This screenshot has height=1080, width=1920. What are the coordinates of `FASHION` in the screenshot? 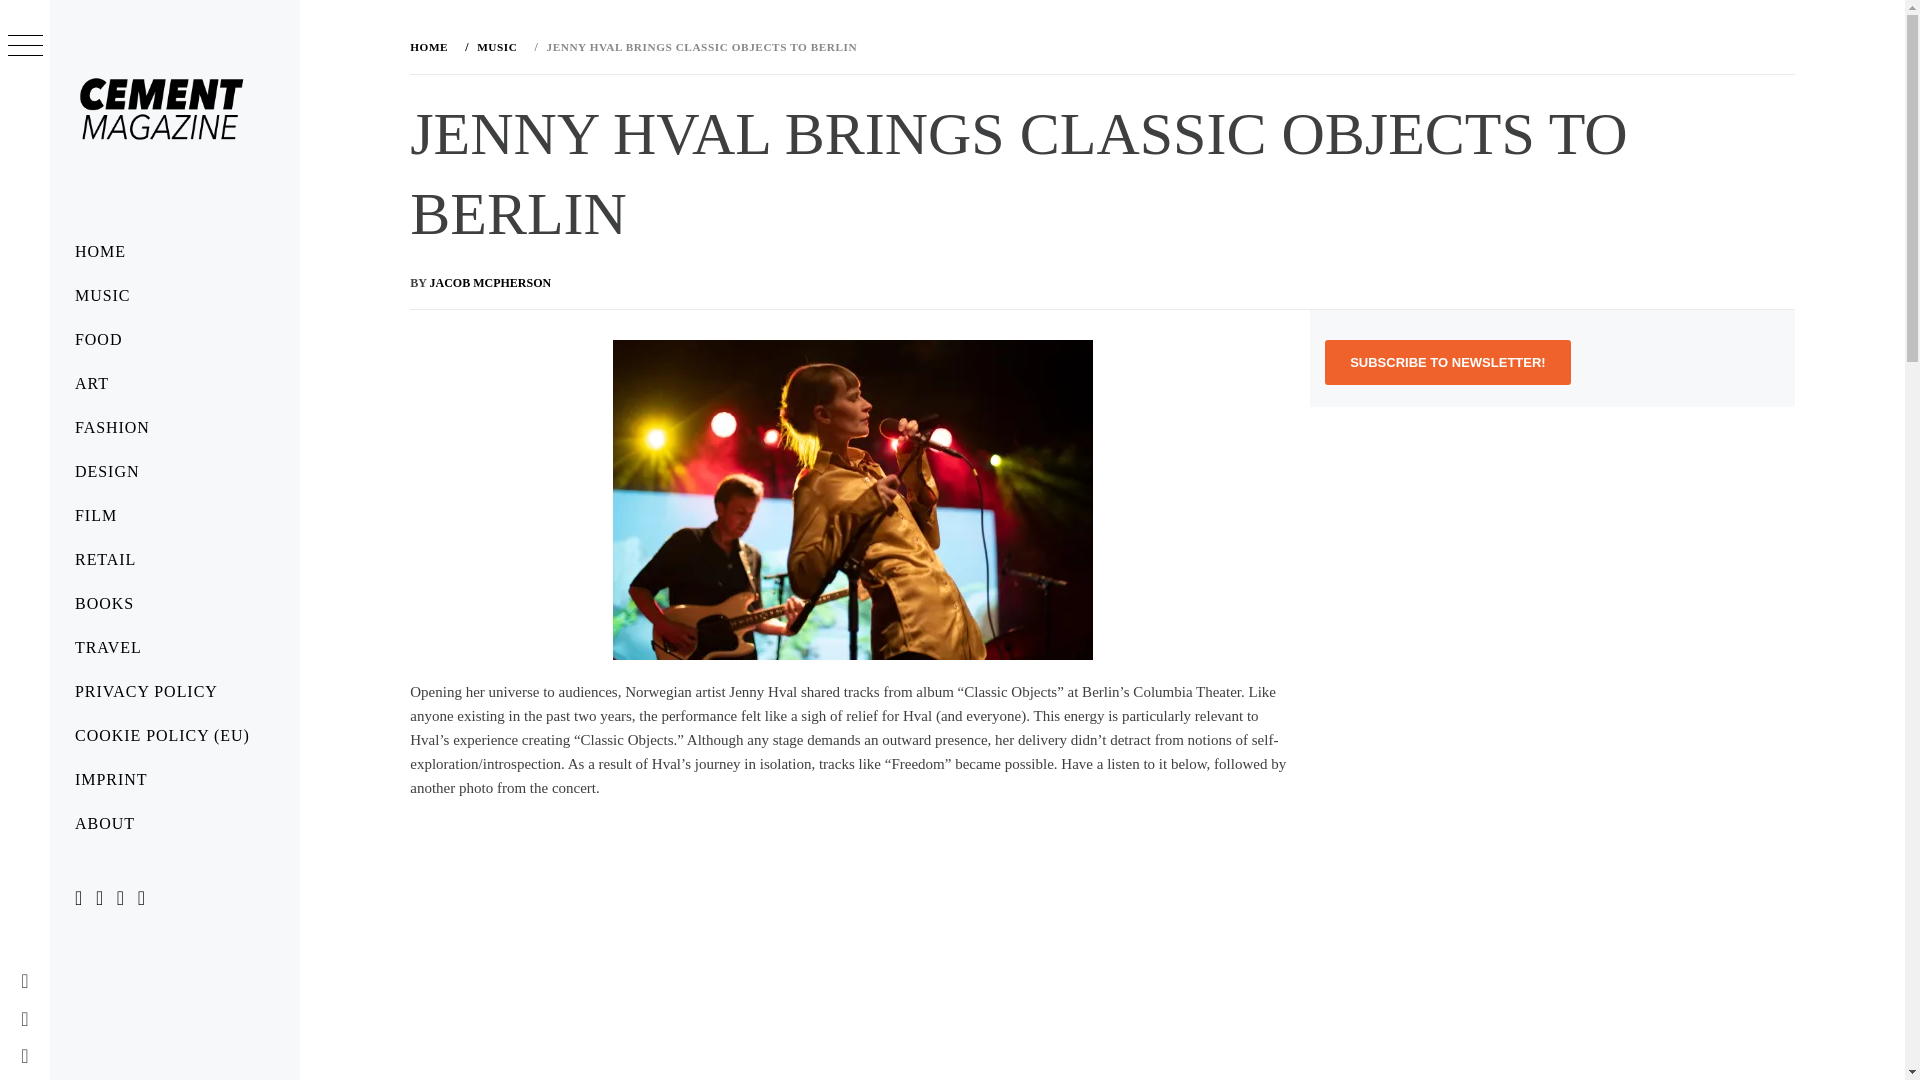 It's located at (174, 428).